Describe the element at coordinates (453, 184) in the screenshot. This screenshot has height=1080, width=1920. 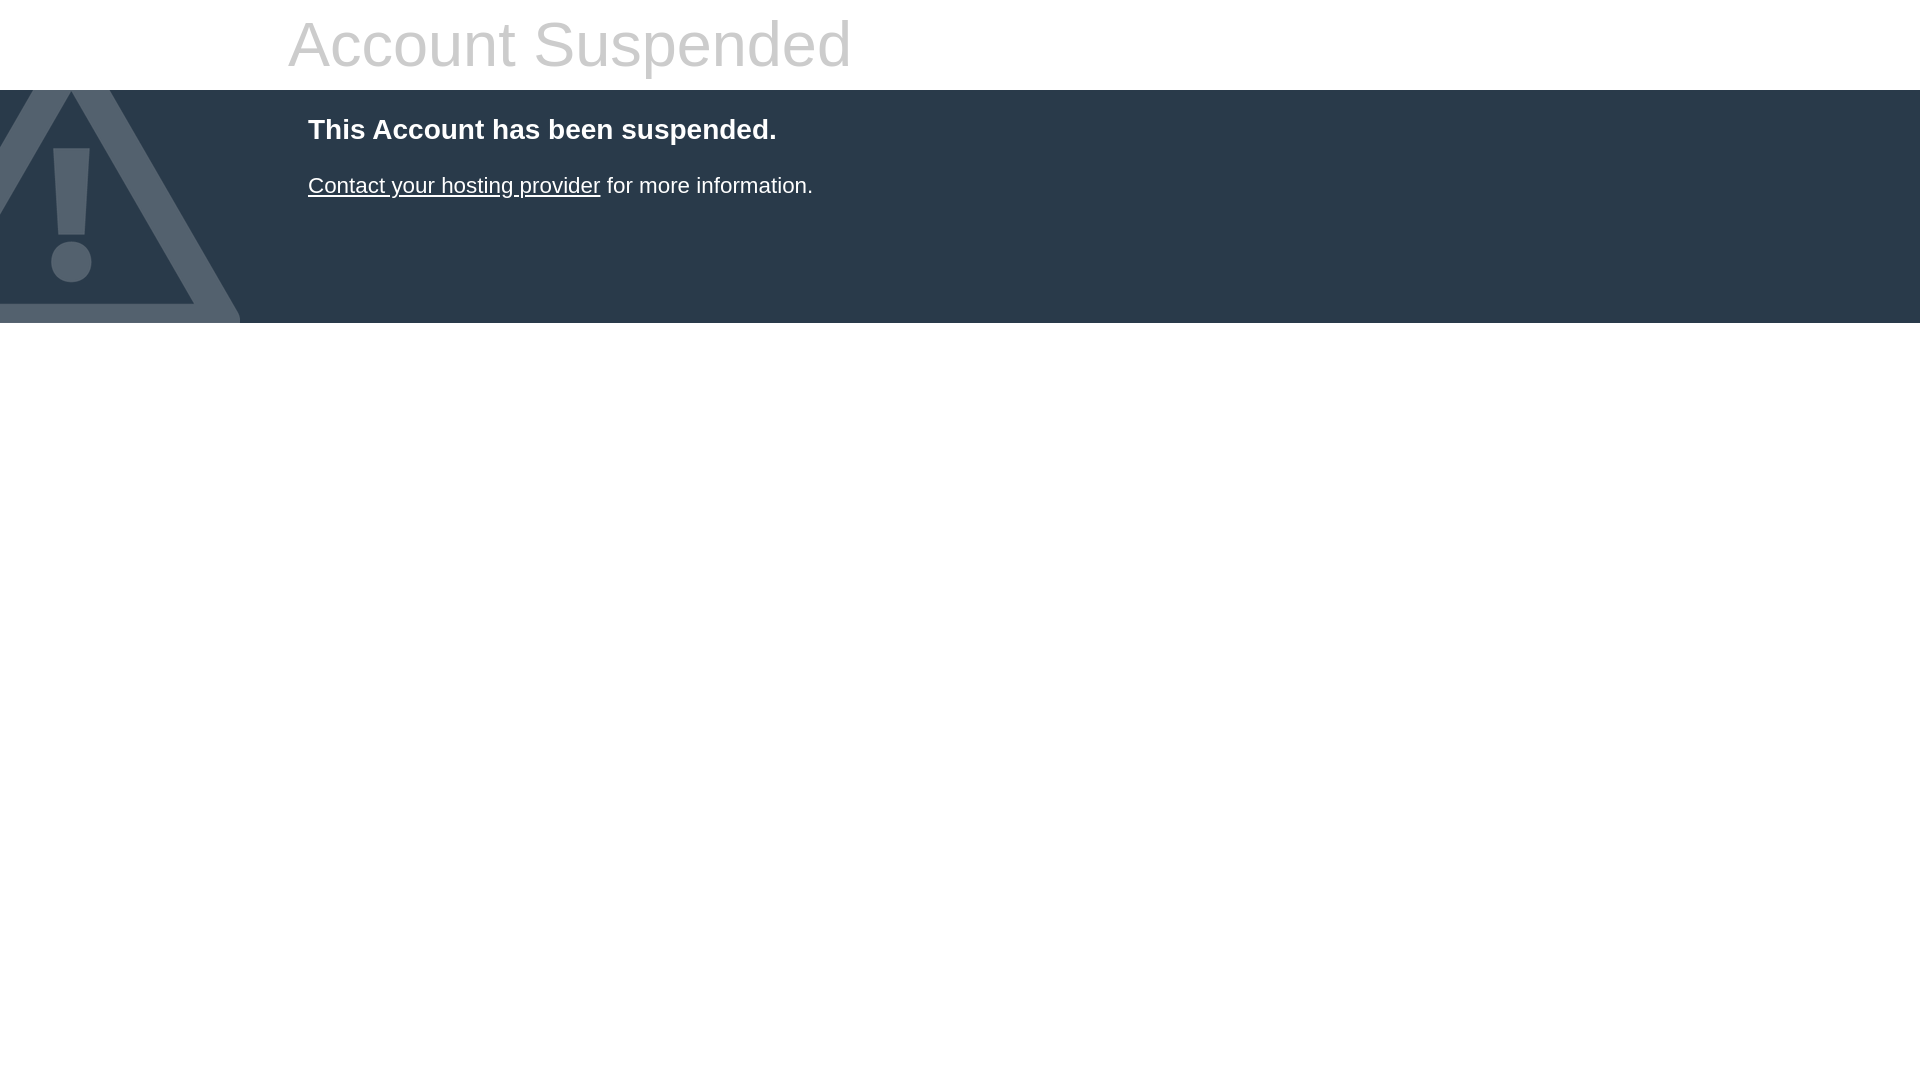
I see `Contact your hosting provider` at that location.